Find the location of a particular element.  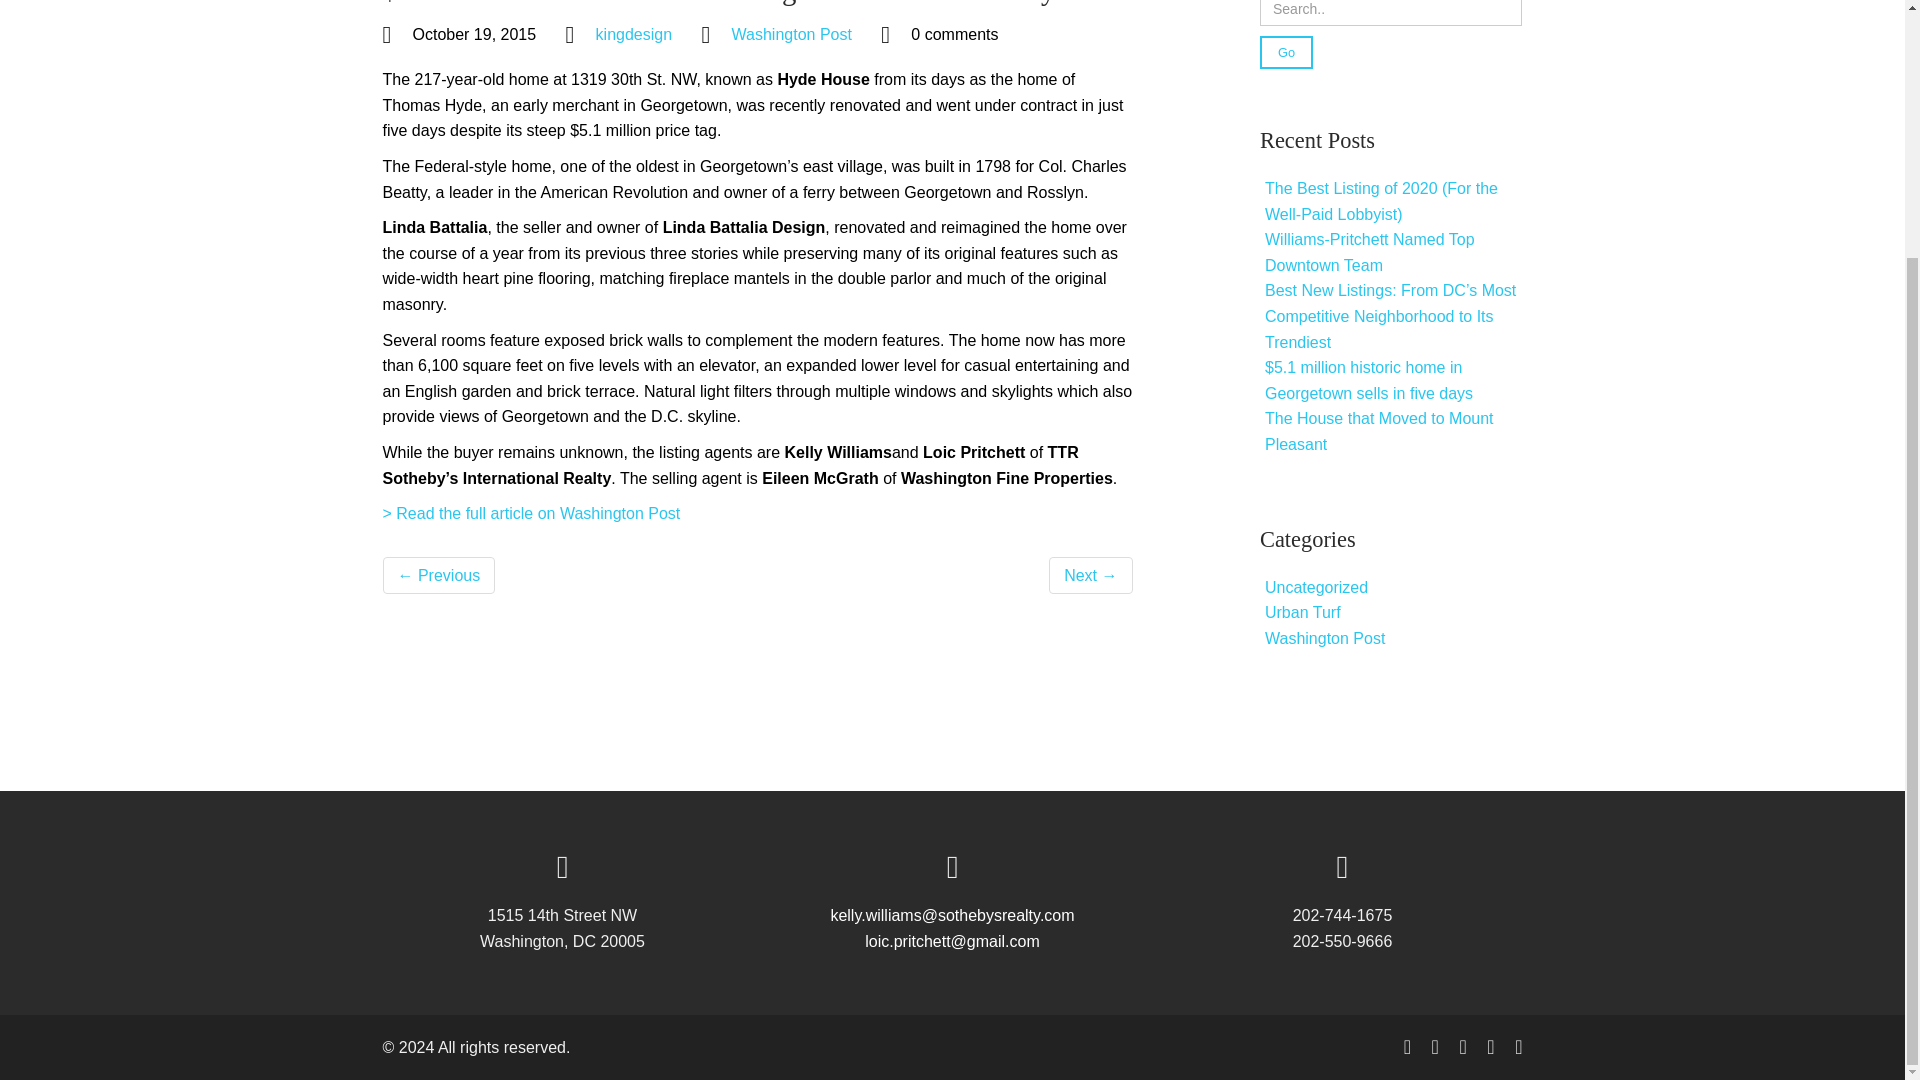

Washington Post is located at coordinates (1324, 638).